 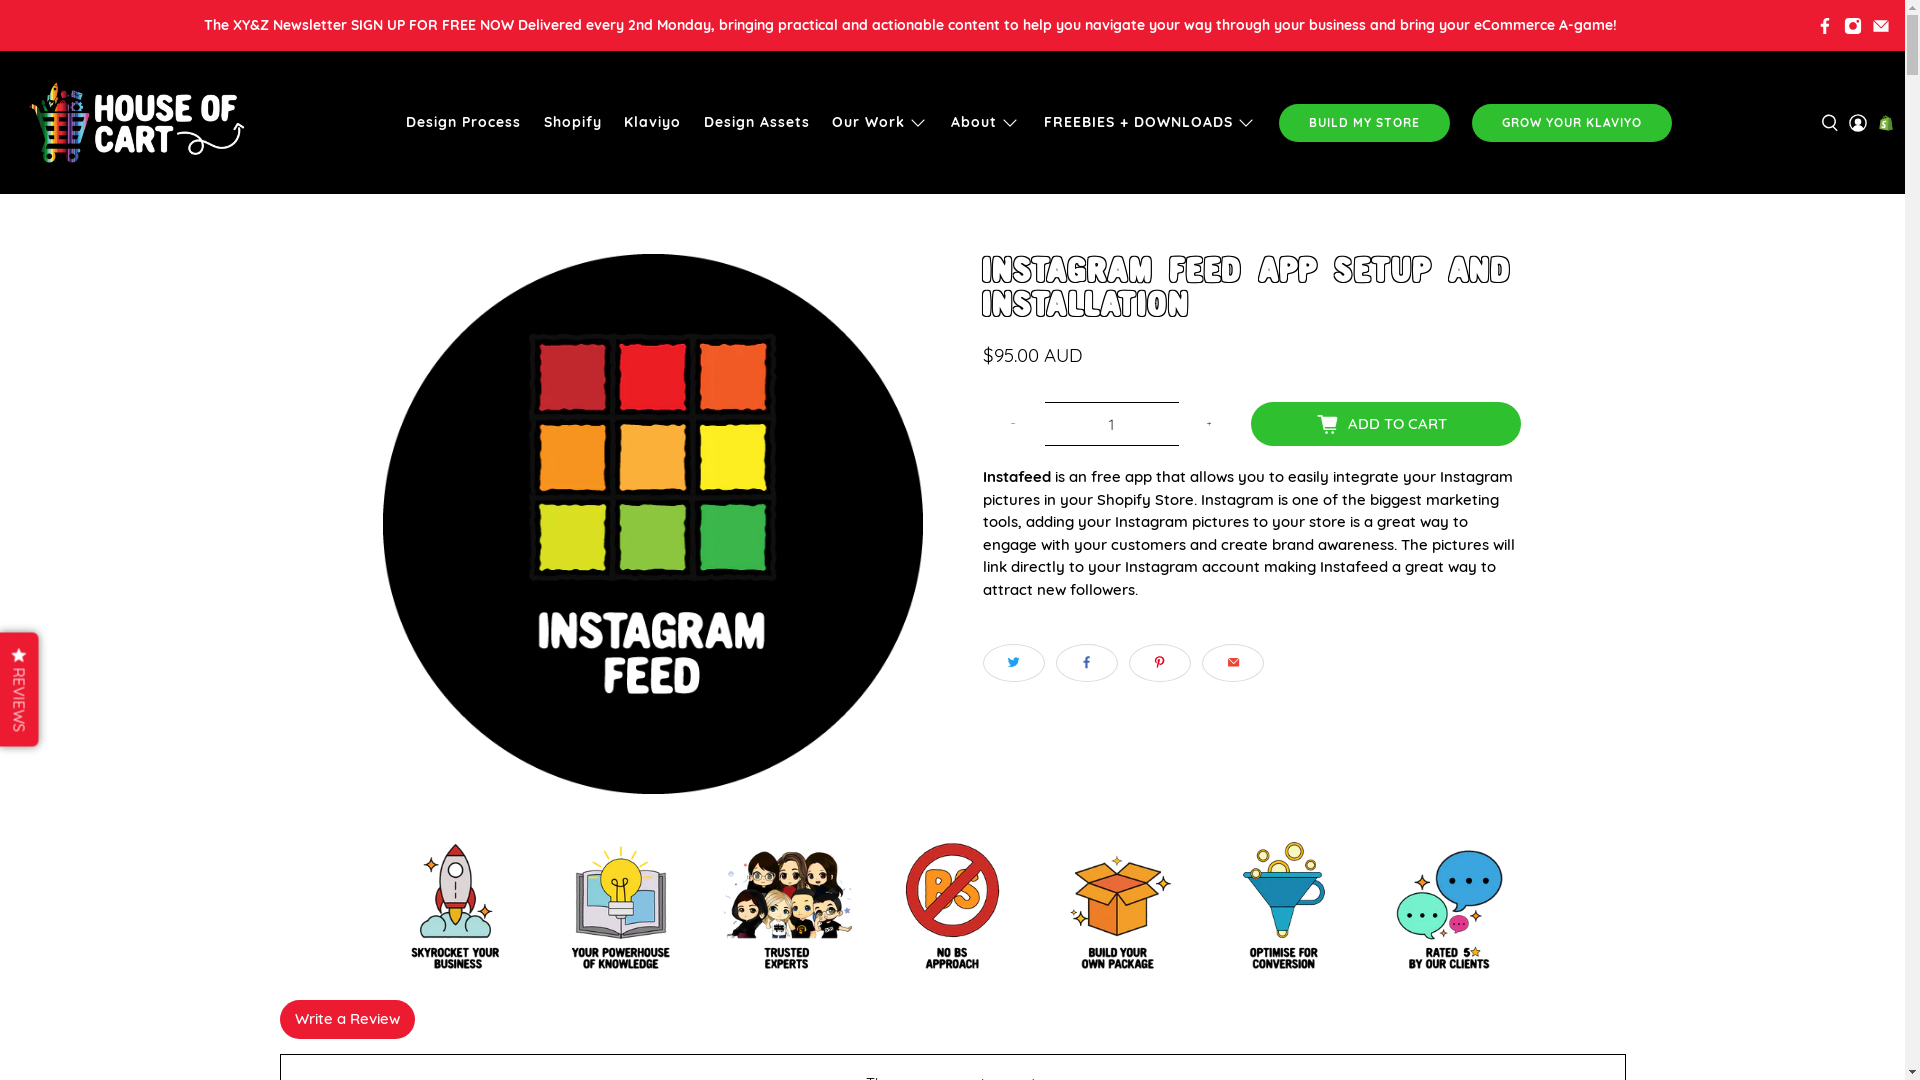 What do you see at coordinates (1853, 25) in the screenshot?
I see `House of Cart on Instagram` at bounding box center [1853, 25].